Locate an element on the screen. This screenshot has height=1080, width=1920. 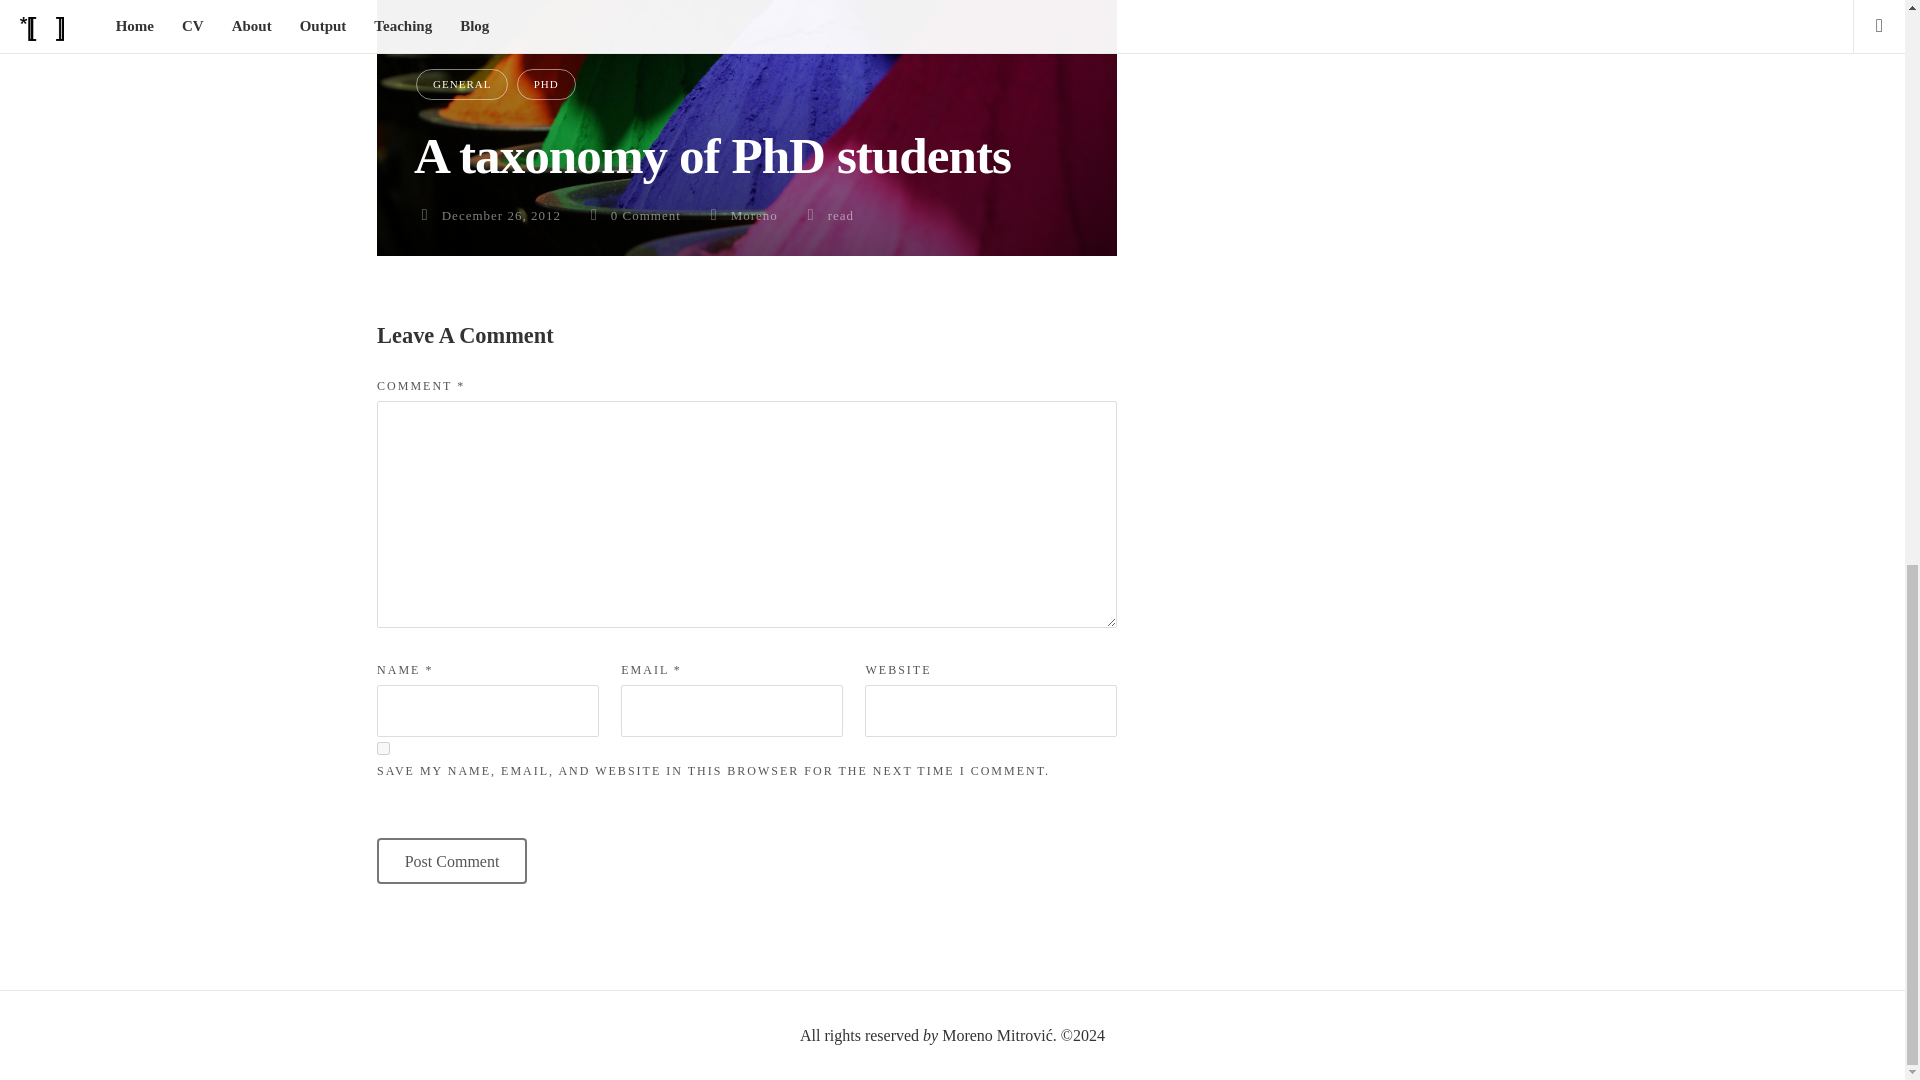
PHD is located at coordinates (546, 84).